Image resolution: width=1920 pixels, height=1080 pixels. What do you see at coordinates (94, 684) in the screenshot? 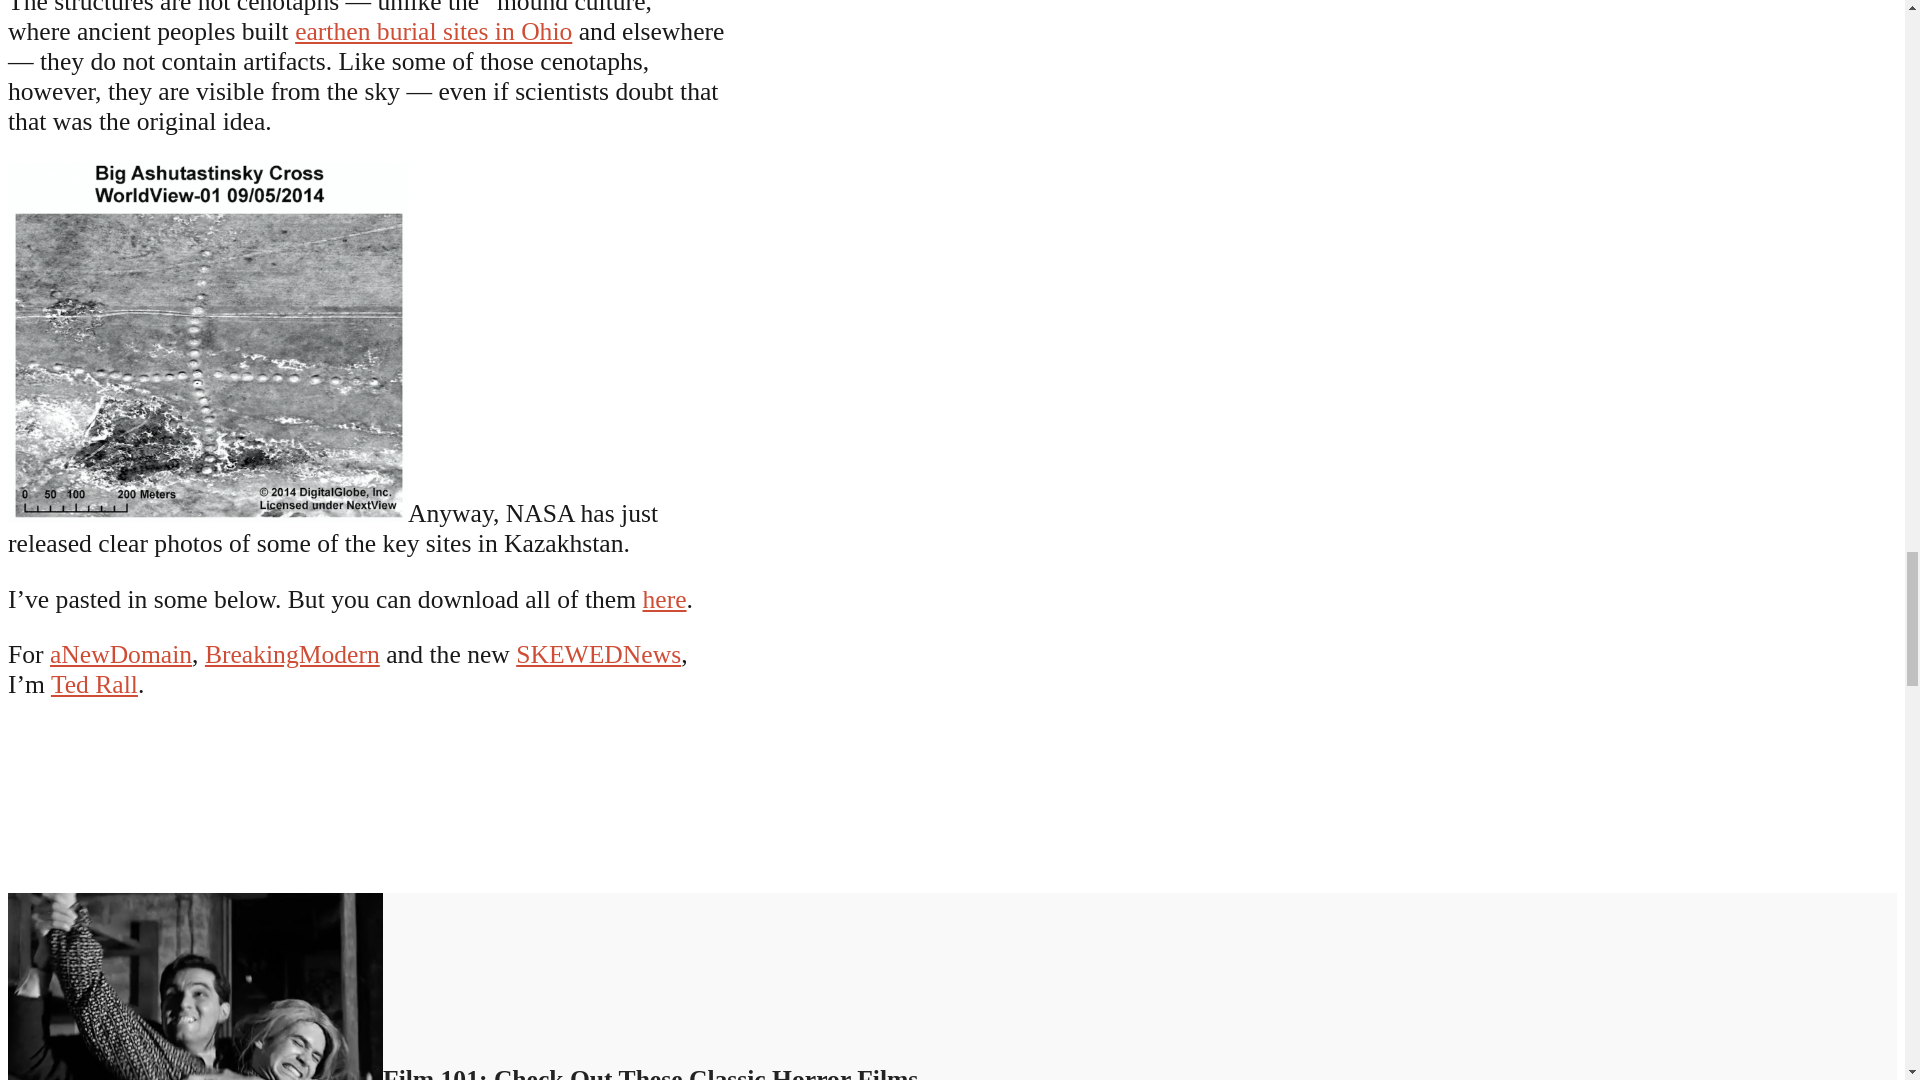
I see `Ted Rall` at bounding box center [94, 684].